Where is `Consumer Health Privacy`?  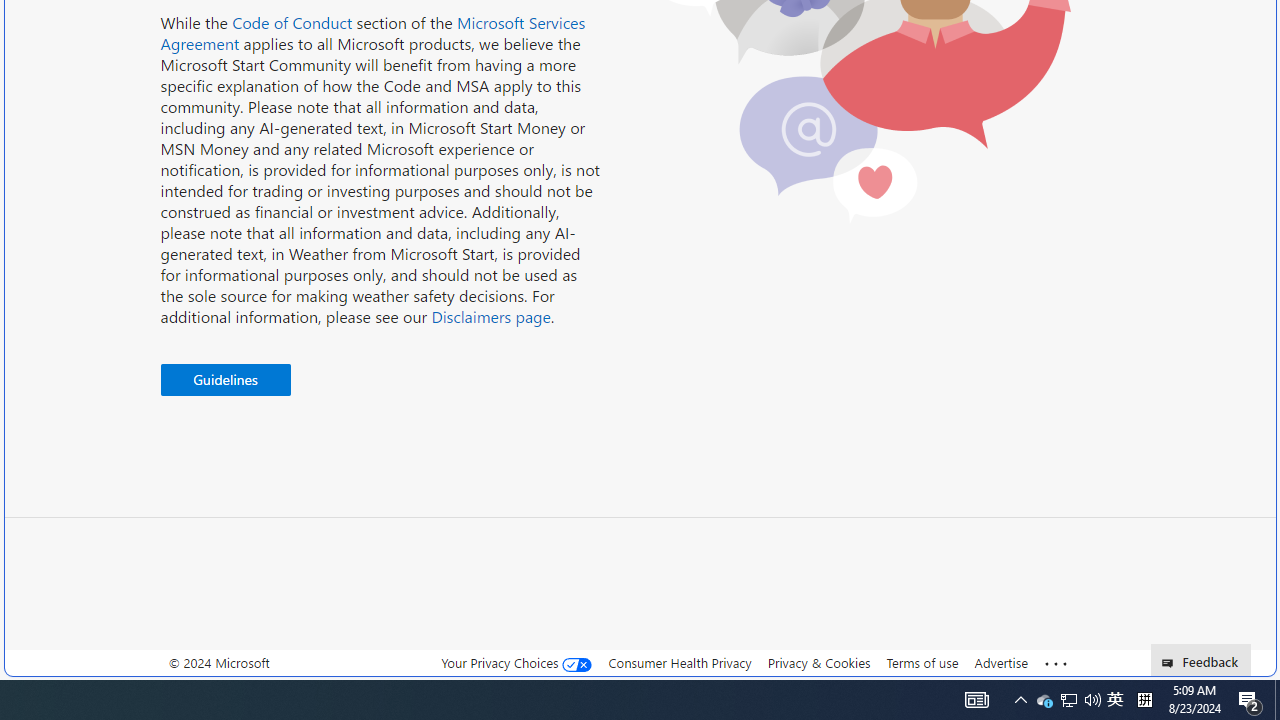 Consumer Health Privacy is located at coordinates (680, 663).